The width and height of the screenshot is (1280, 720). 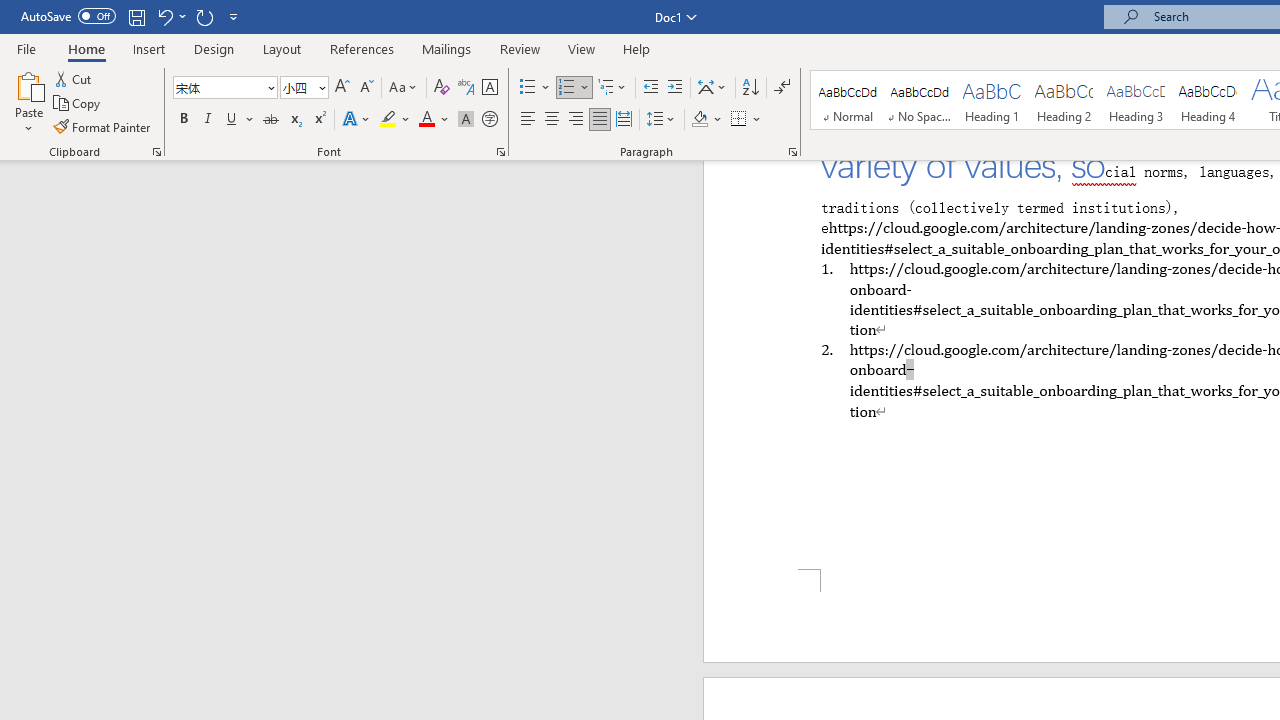 I want to click on Review, so click(x=520, y=48).